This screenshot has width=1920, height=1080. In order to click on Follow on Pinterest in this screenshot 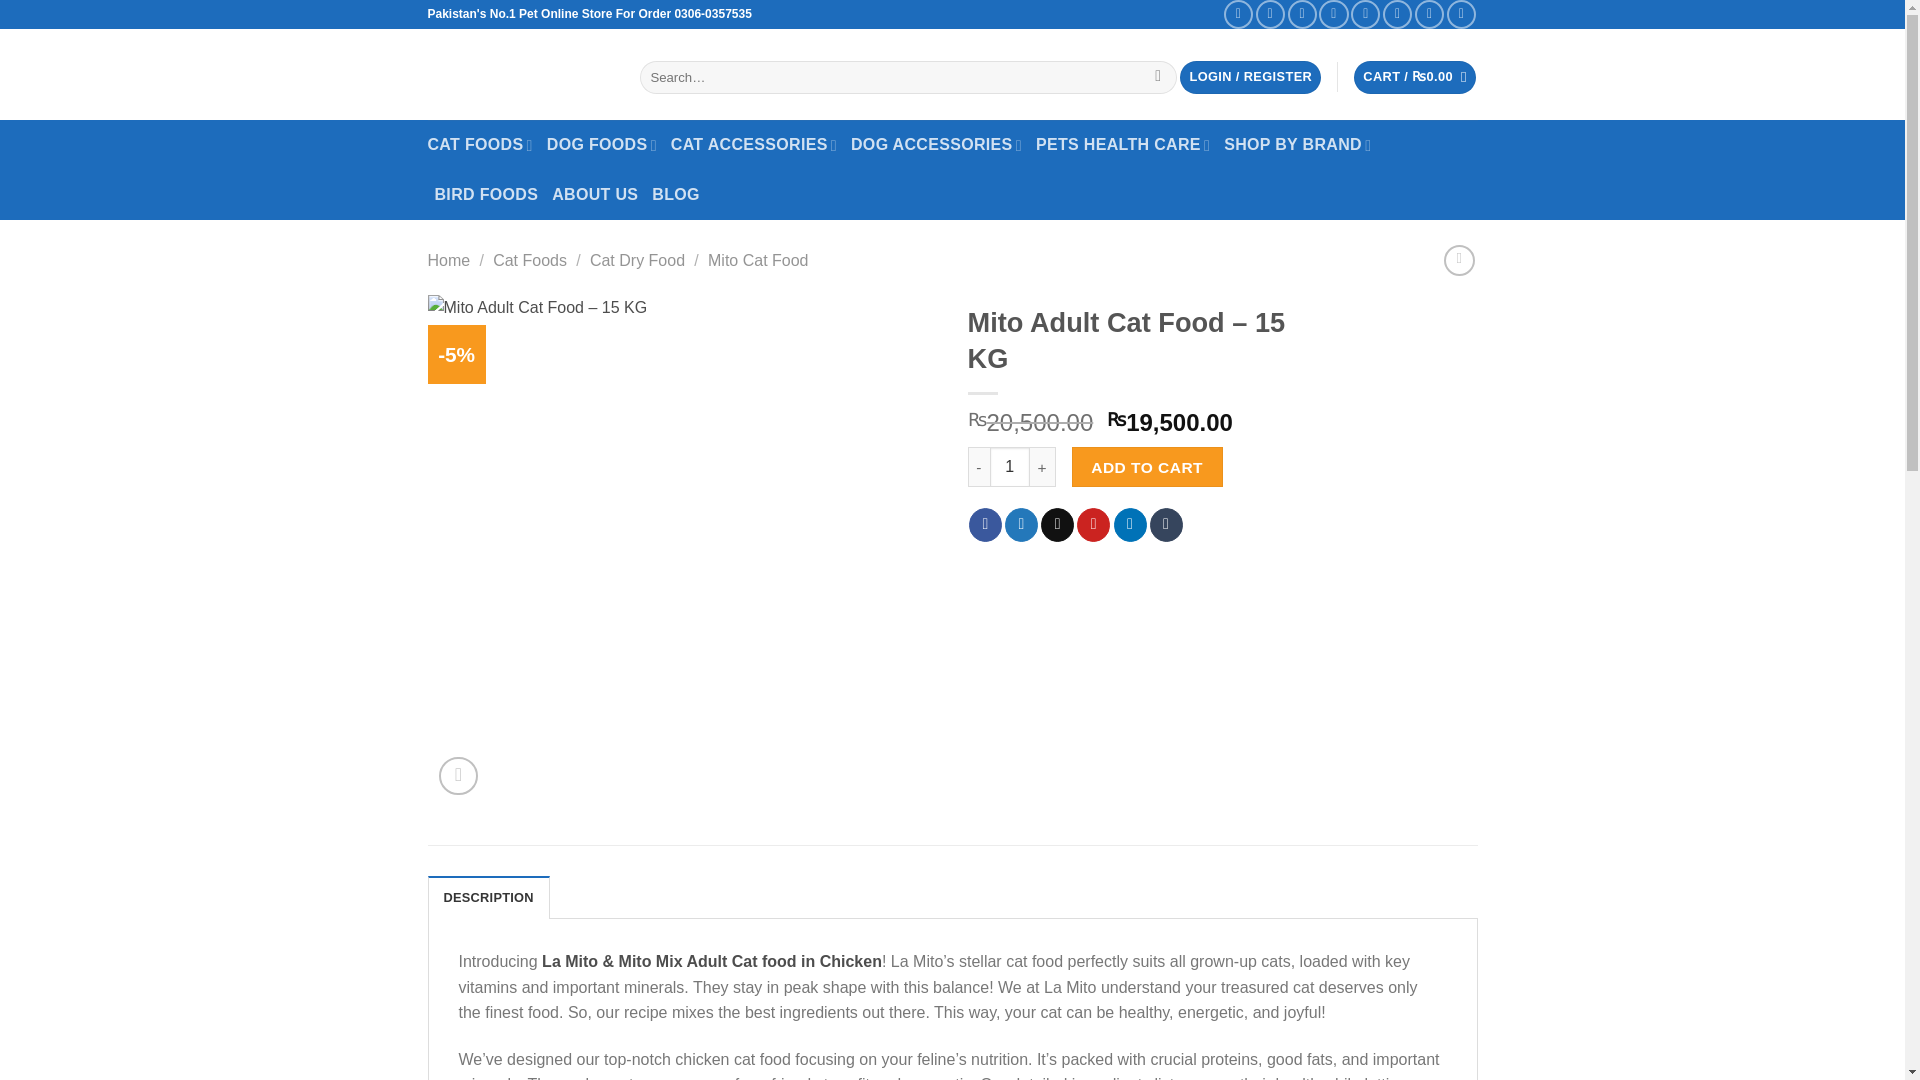, I will do `click(1396, 14)`.